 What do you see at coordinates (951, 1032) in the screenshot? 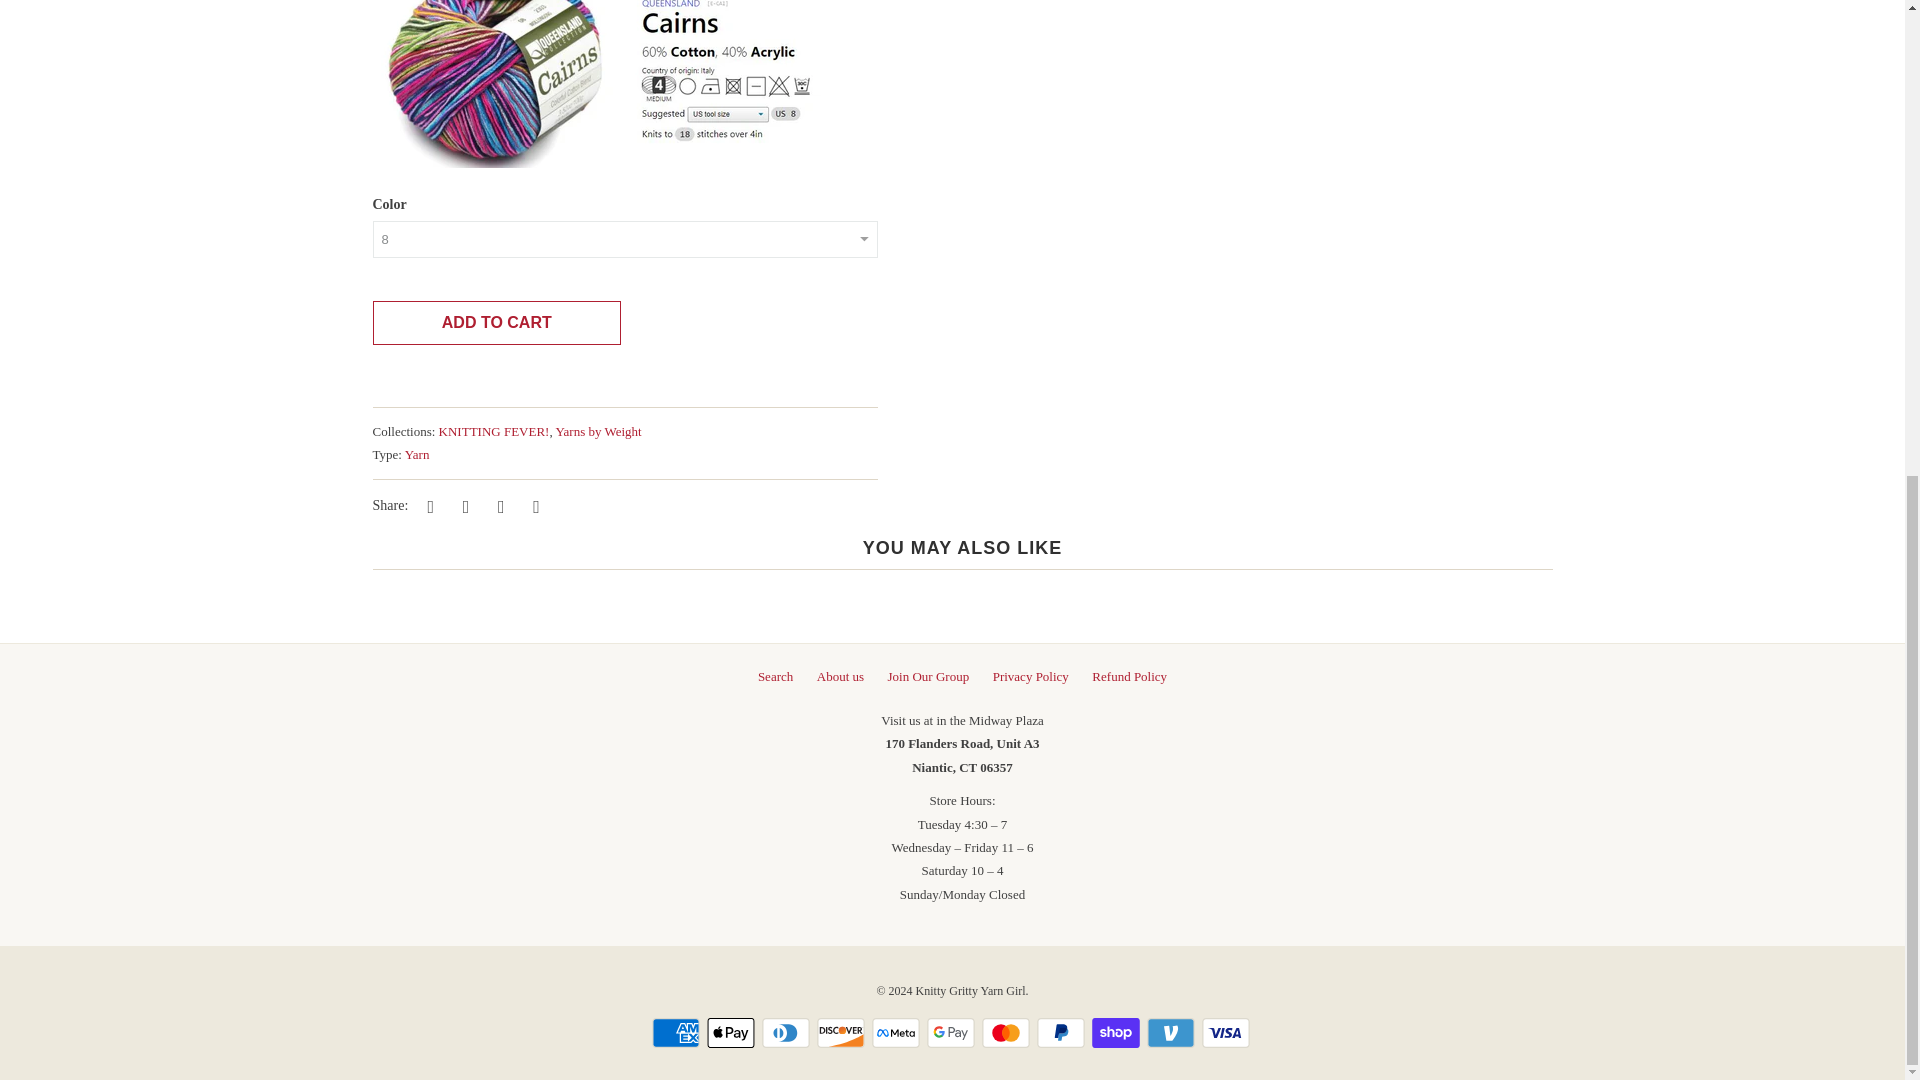
I see `Google Pay` at bounding box center [951, 1032].